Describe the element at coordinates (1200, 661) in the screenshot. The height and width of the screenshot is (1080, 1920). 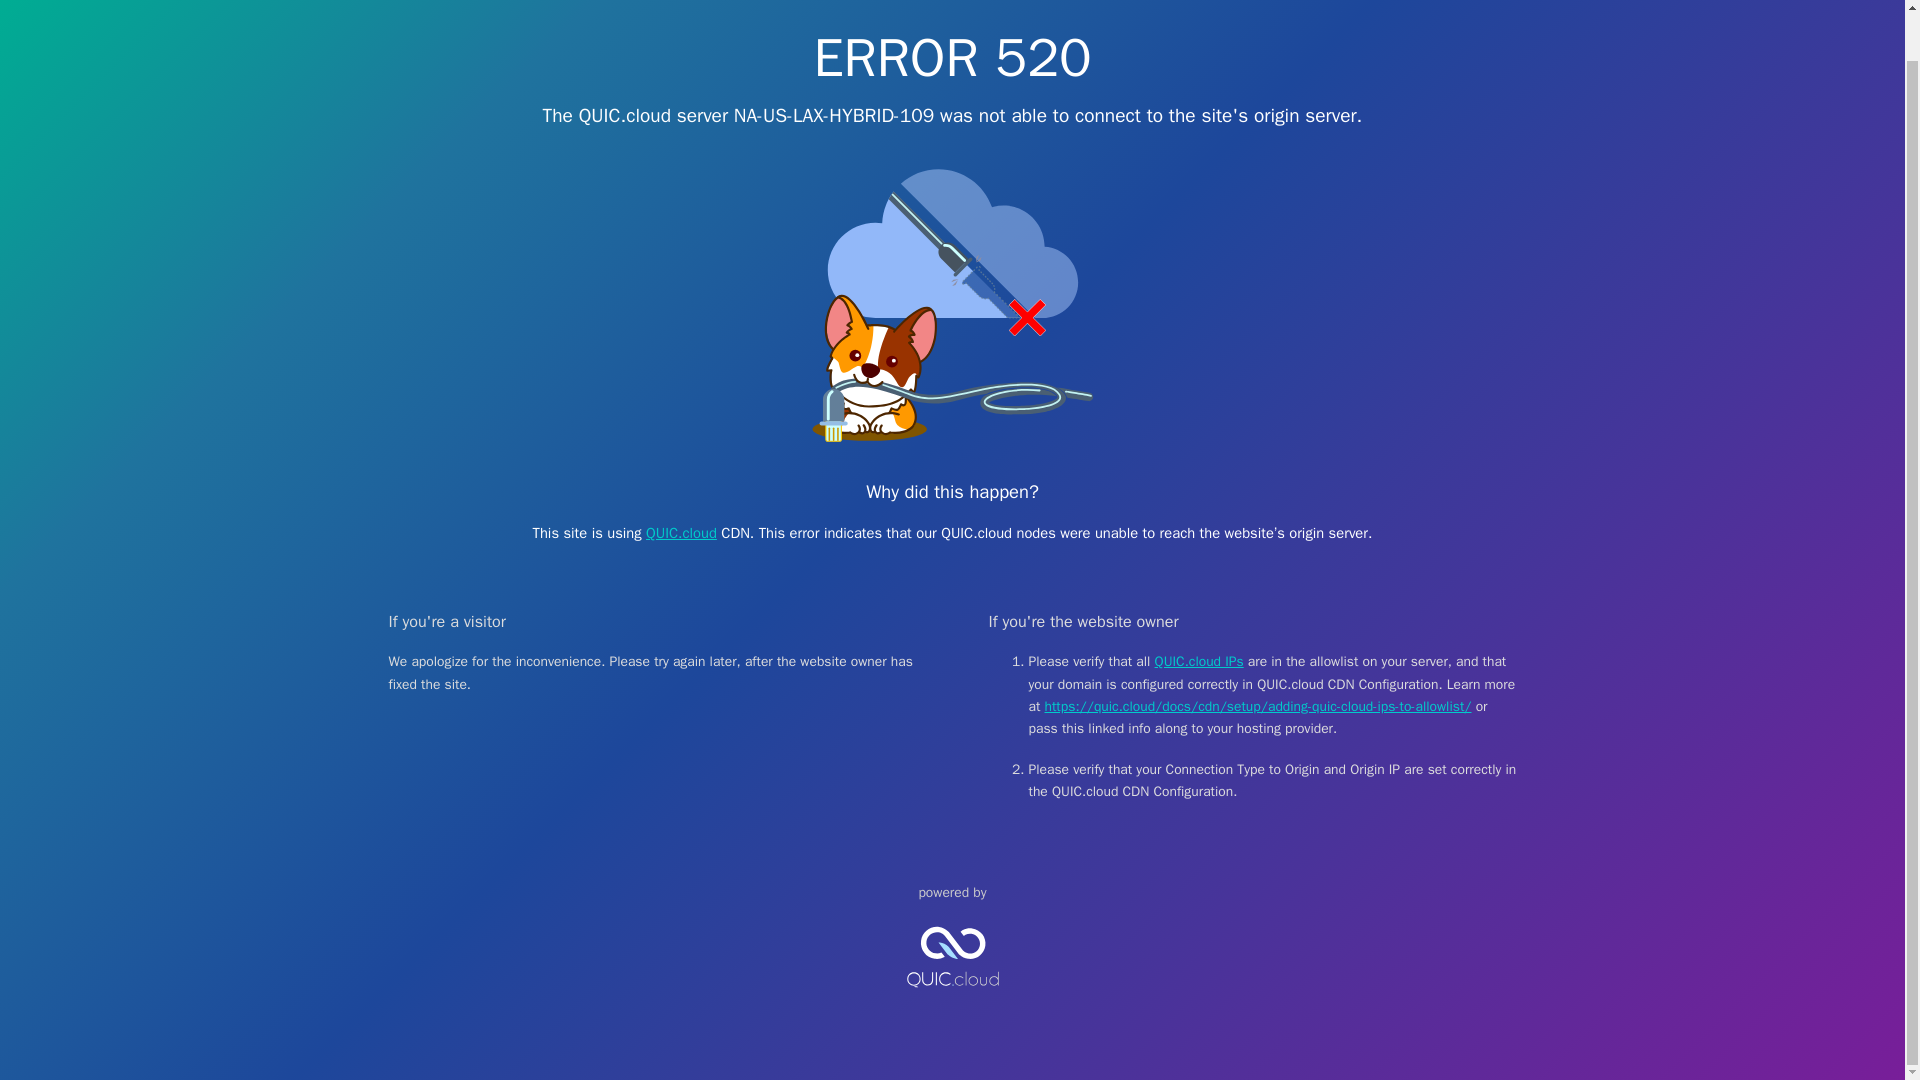
I see `QUIC.cloud IPs` at that location.